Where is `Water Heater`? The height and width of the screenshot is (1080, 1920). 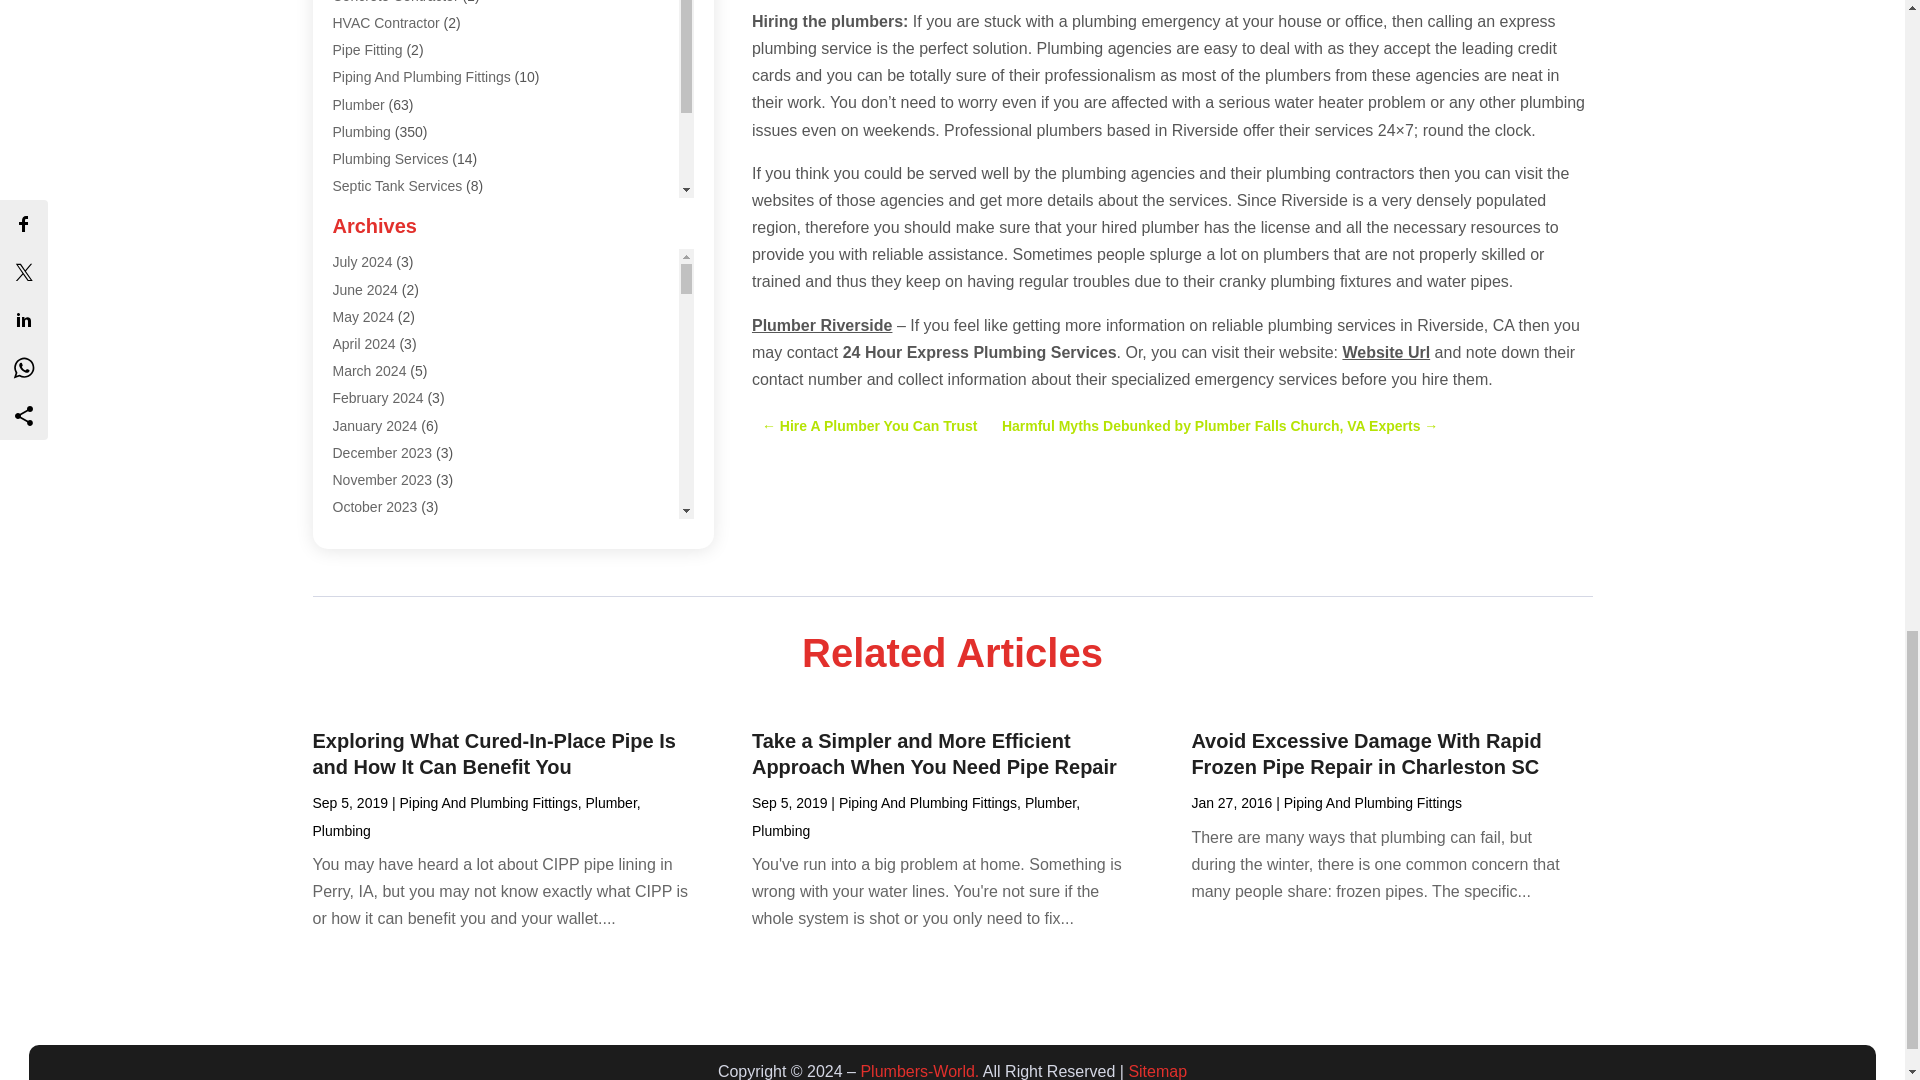
Water Heater is located at coordinates (373, 268).